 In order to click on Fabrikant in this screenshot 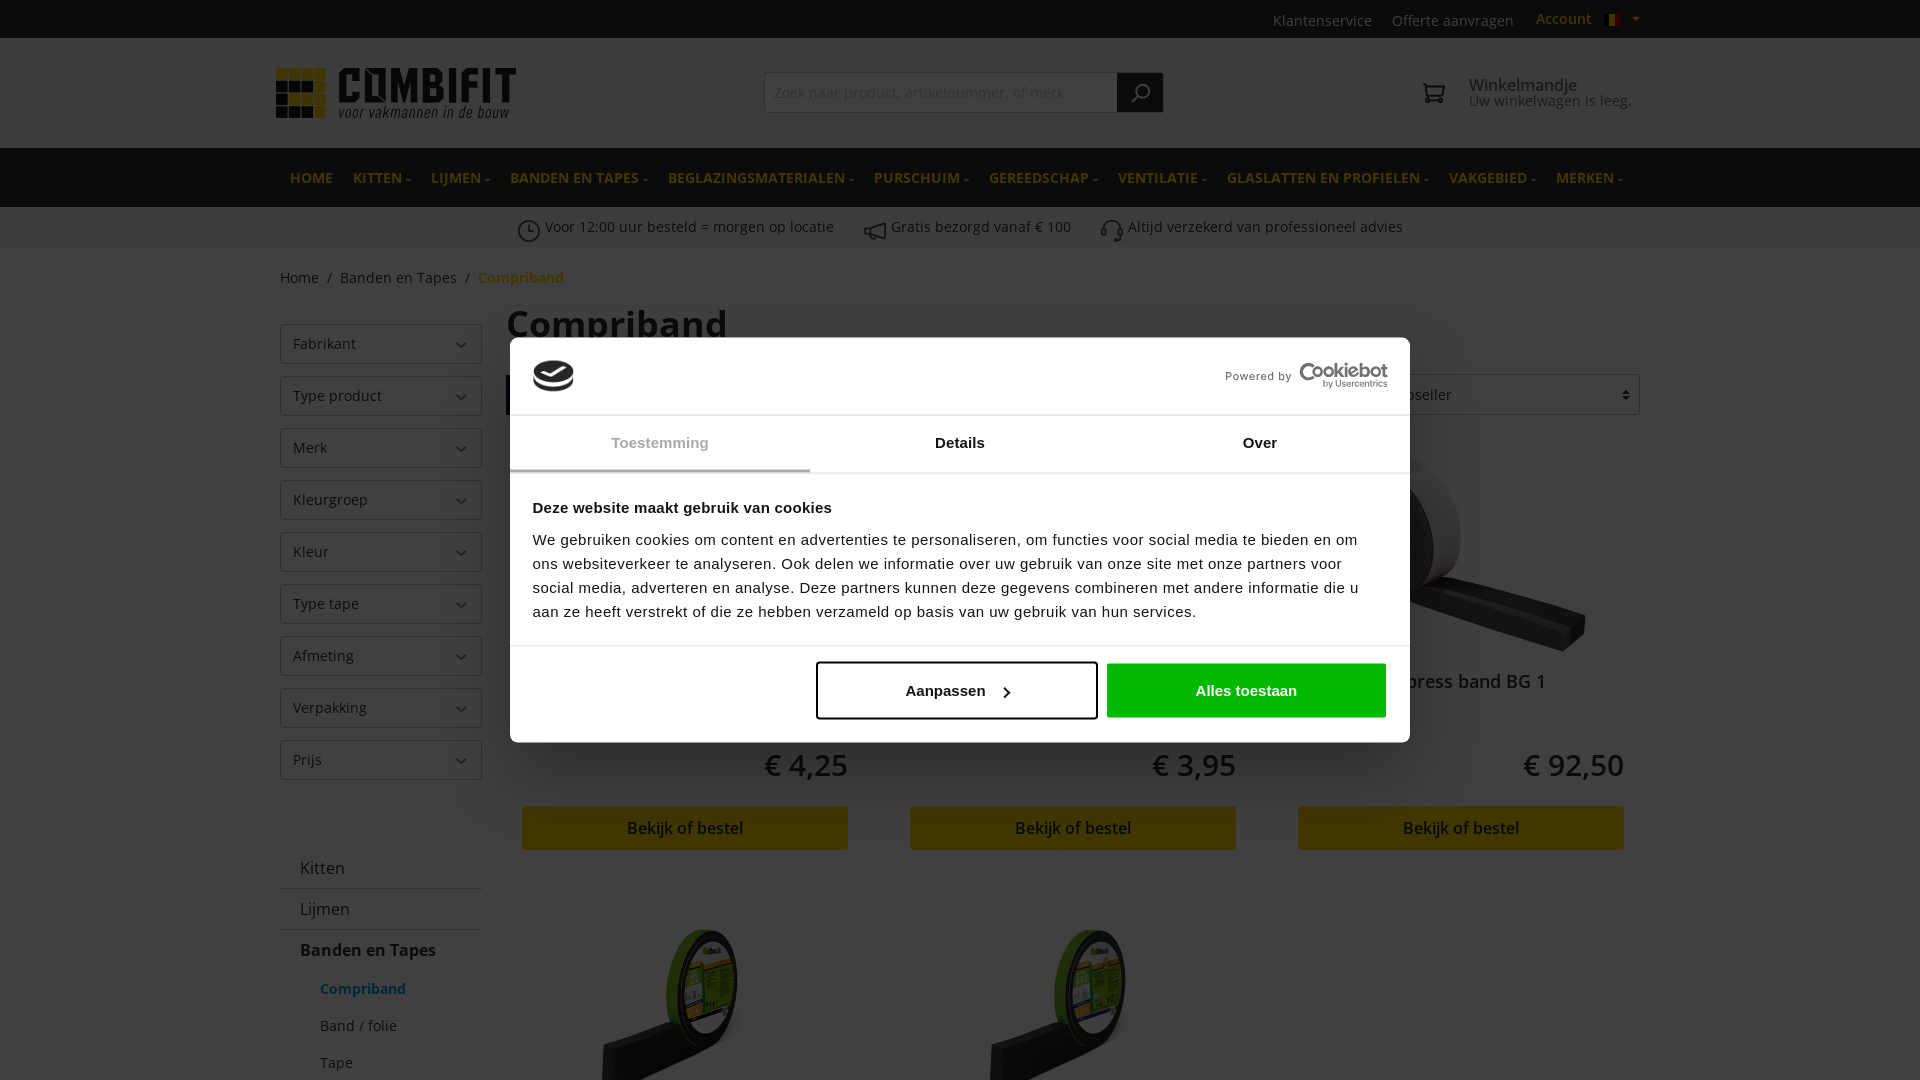, I will do `click(381, 344)`.